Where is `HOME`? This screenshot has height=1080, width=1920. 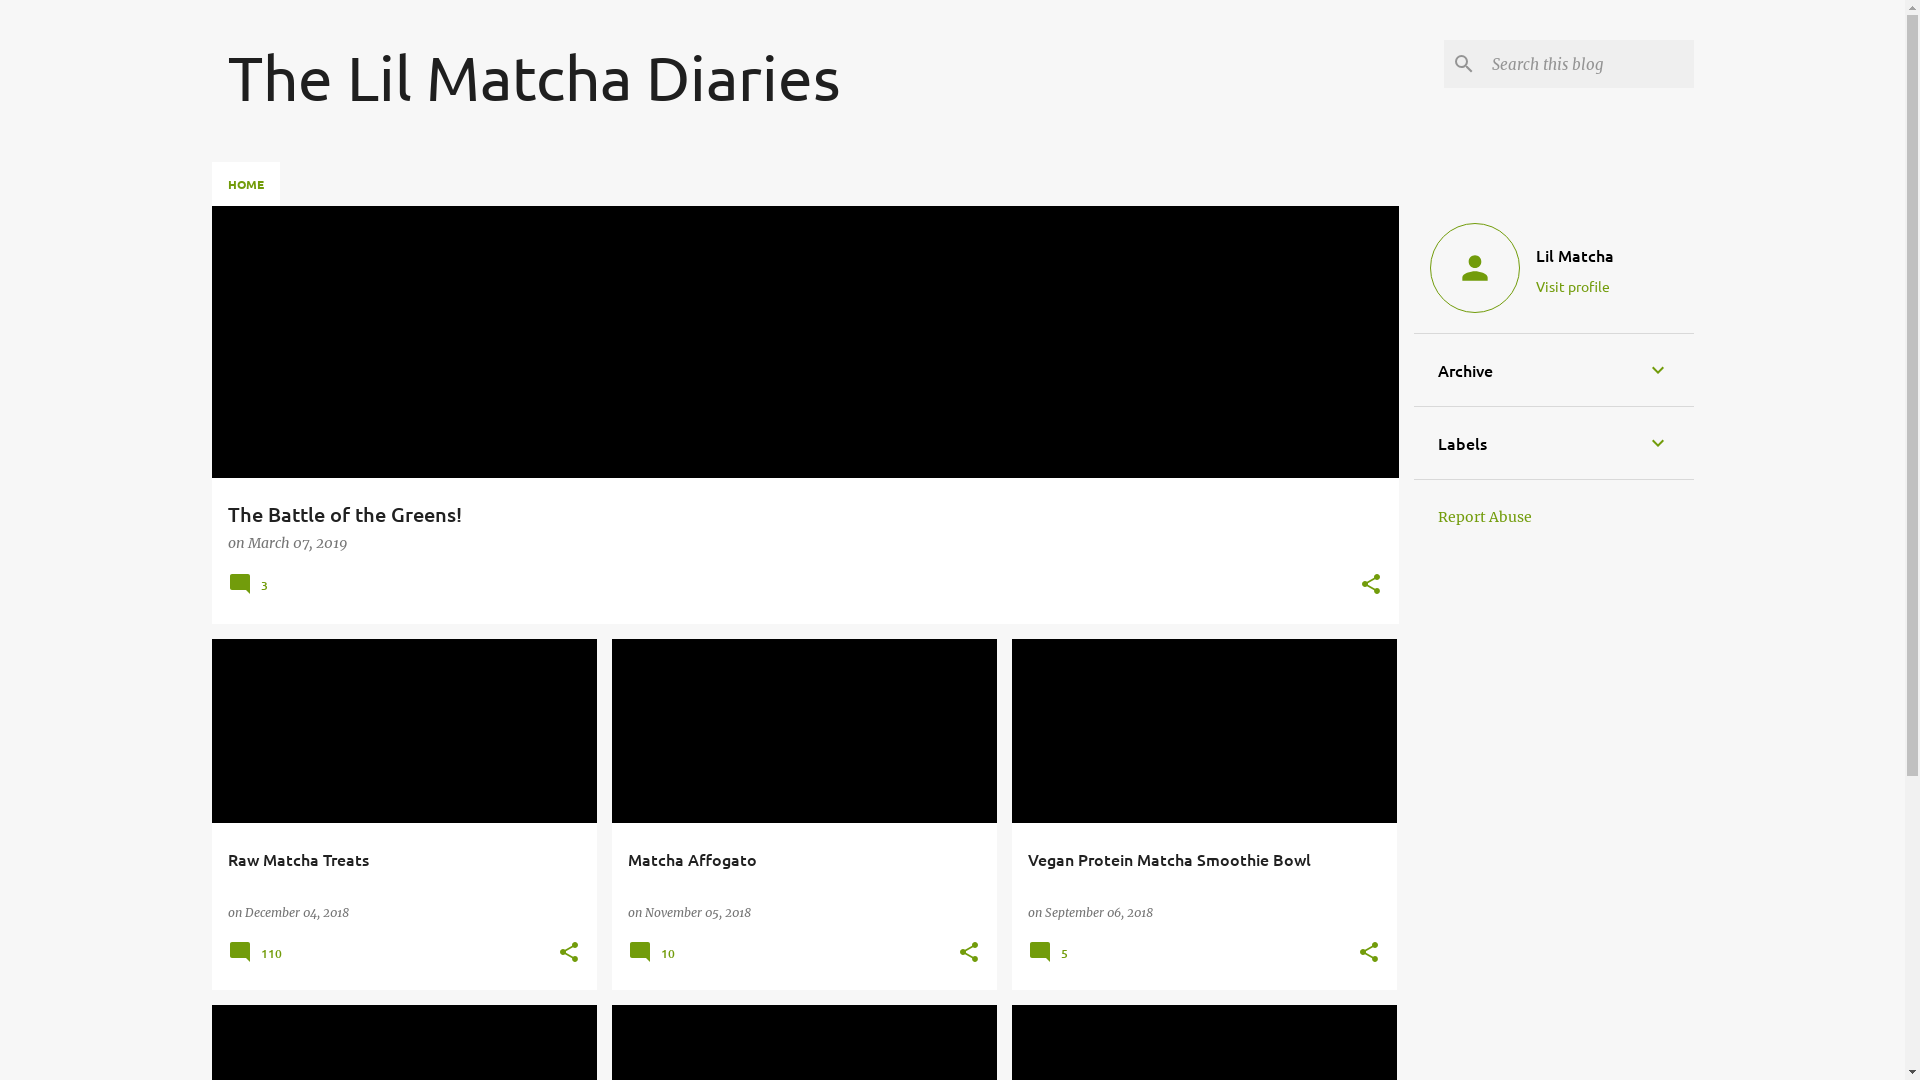
HOME is located at coordinates (246, 184).